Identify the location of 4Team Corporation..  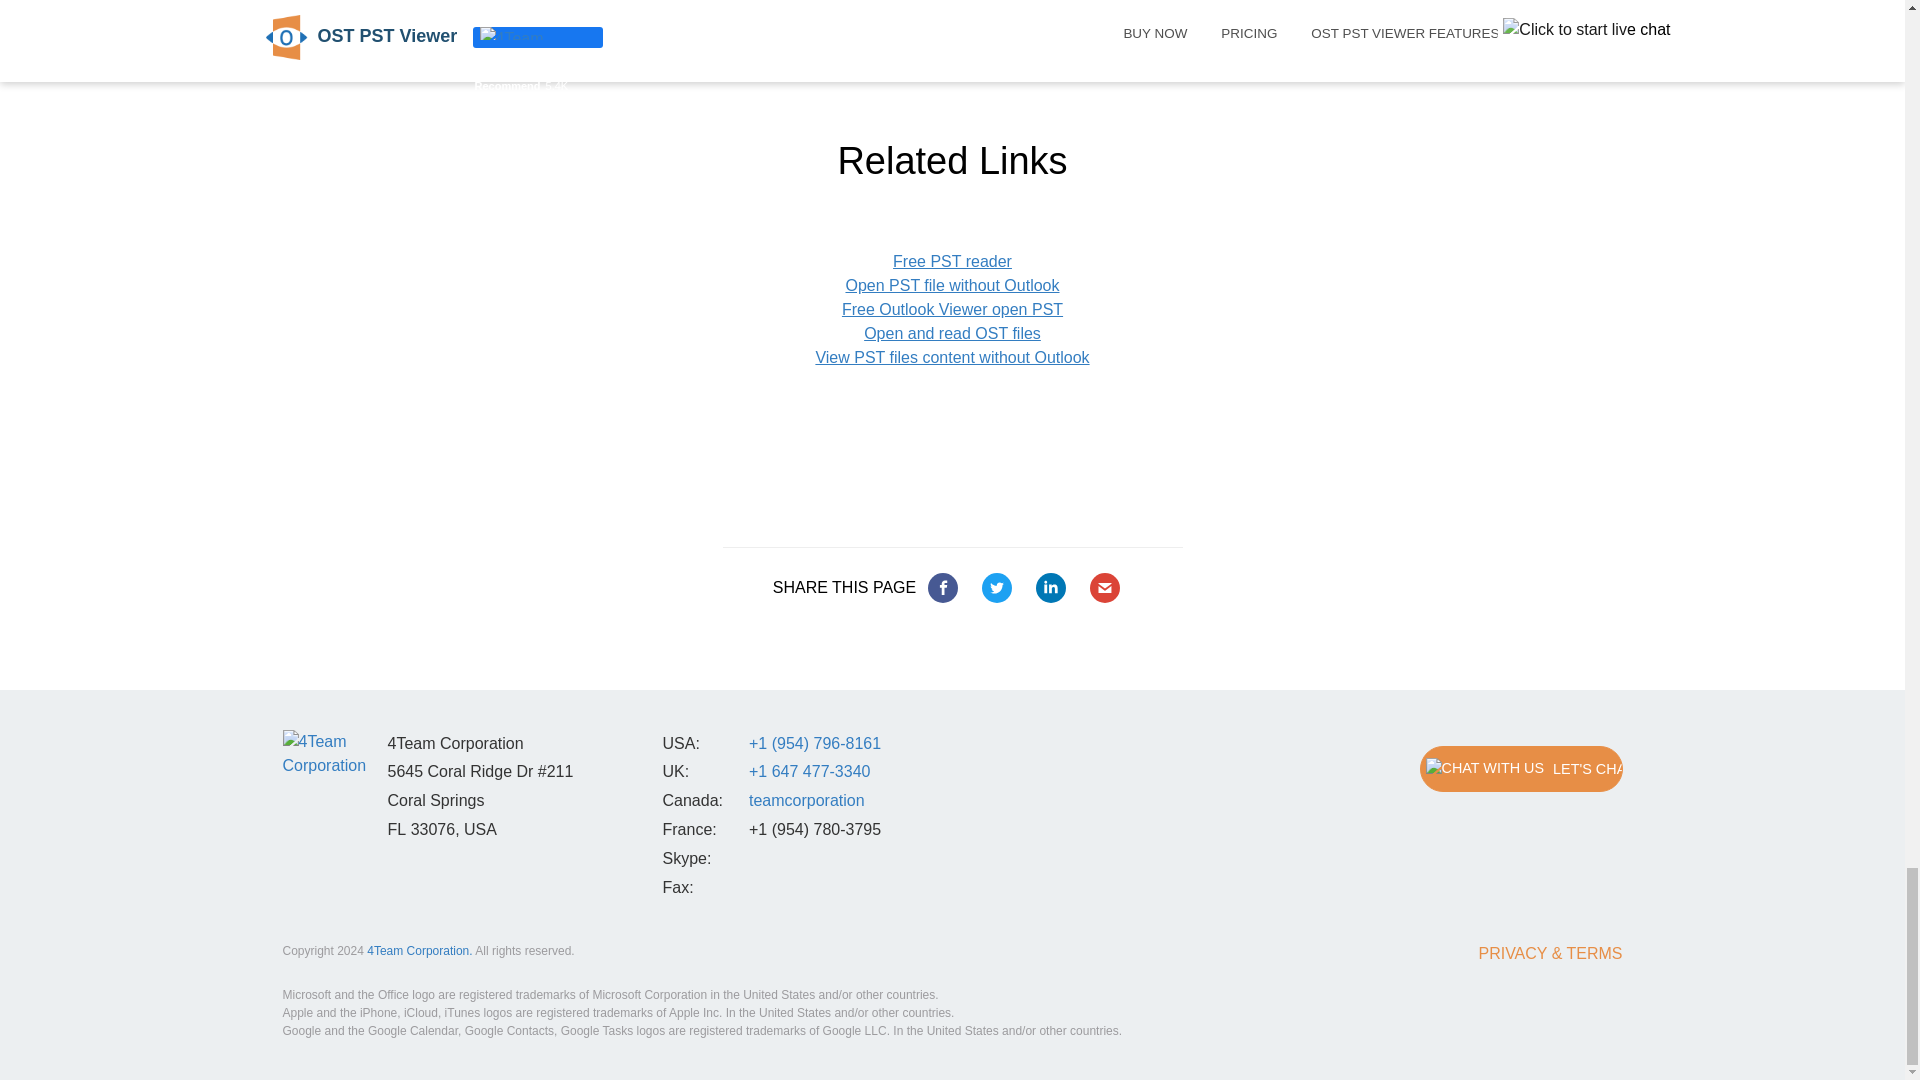
(419, 950).